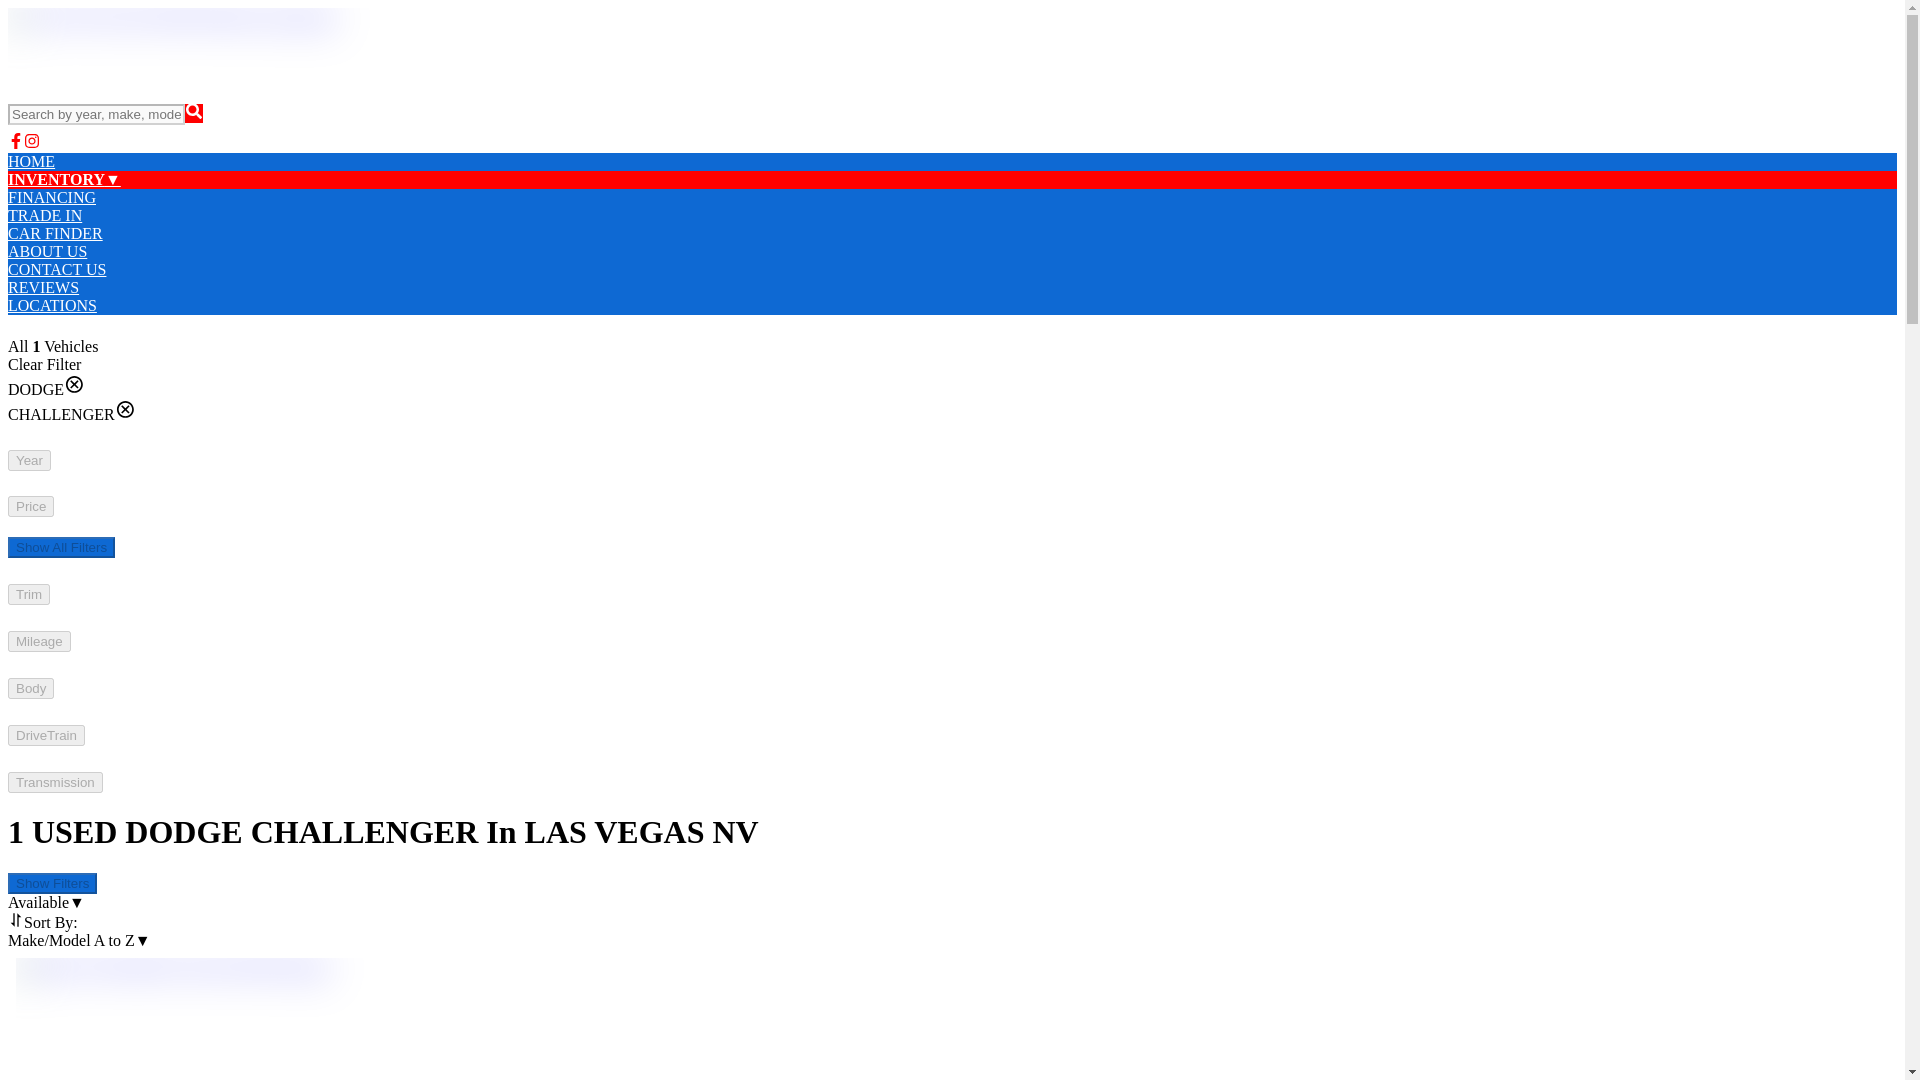 Image resolution: width=1920 pixels, height=1080 pixels. I want to click on Year, so click(29, 460).